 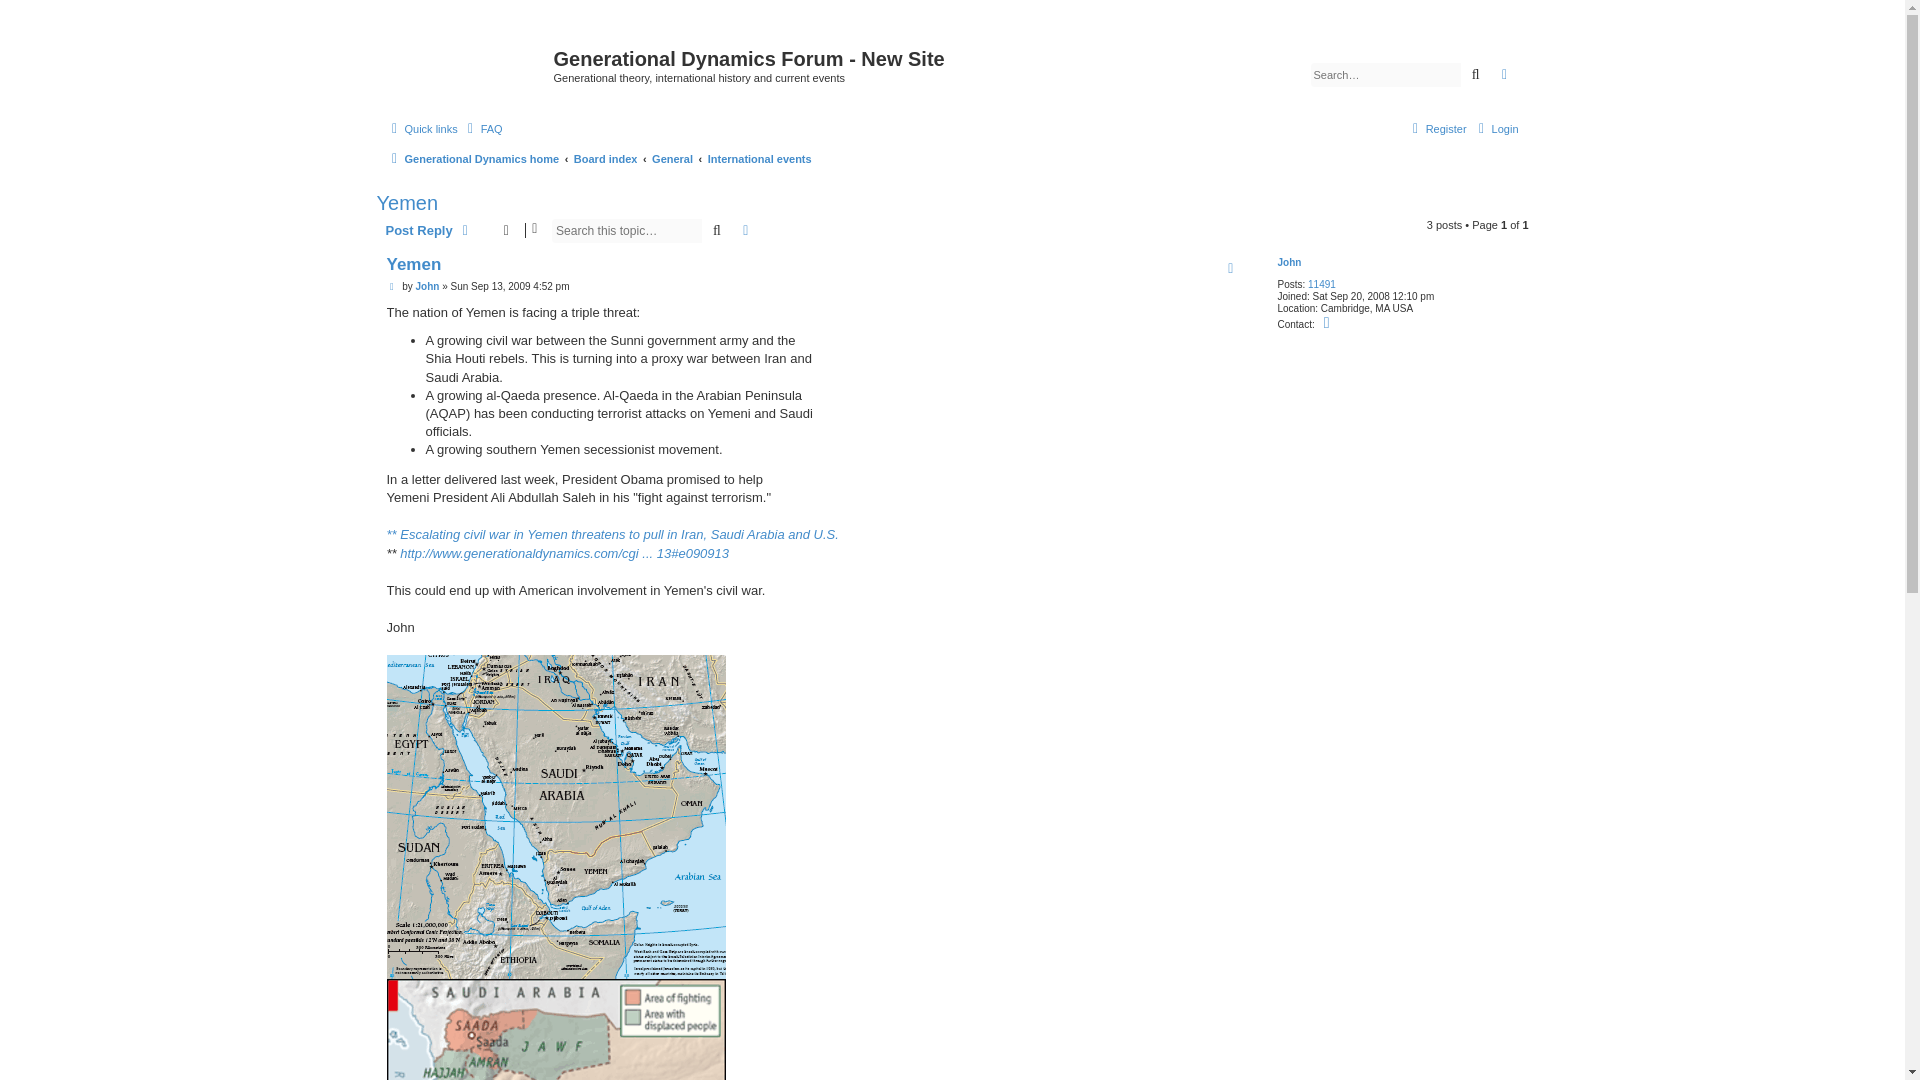 What do you see at coordinates (1436, 128) in the screenshot?
I see `Register` at bounding box center [1436, 128].